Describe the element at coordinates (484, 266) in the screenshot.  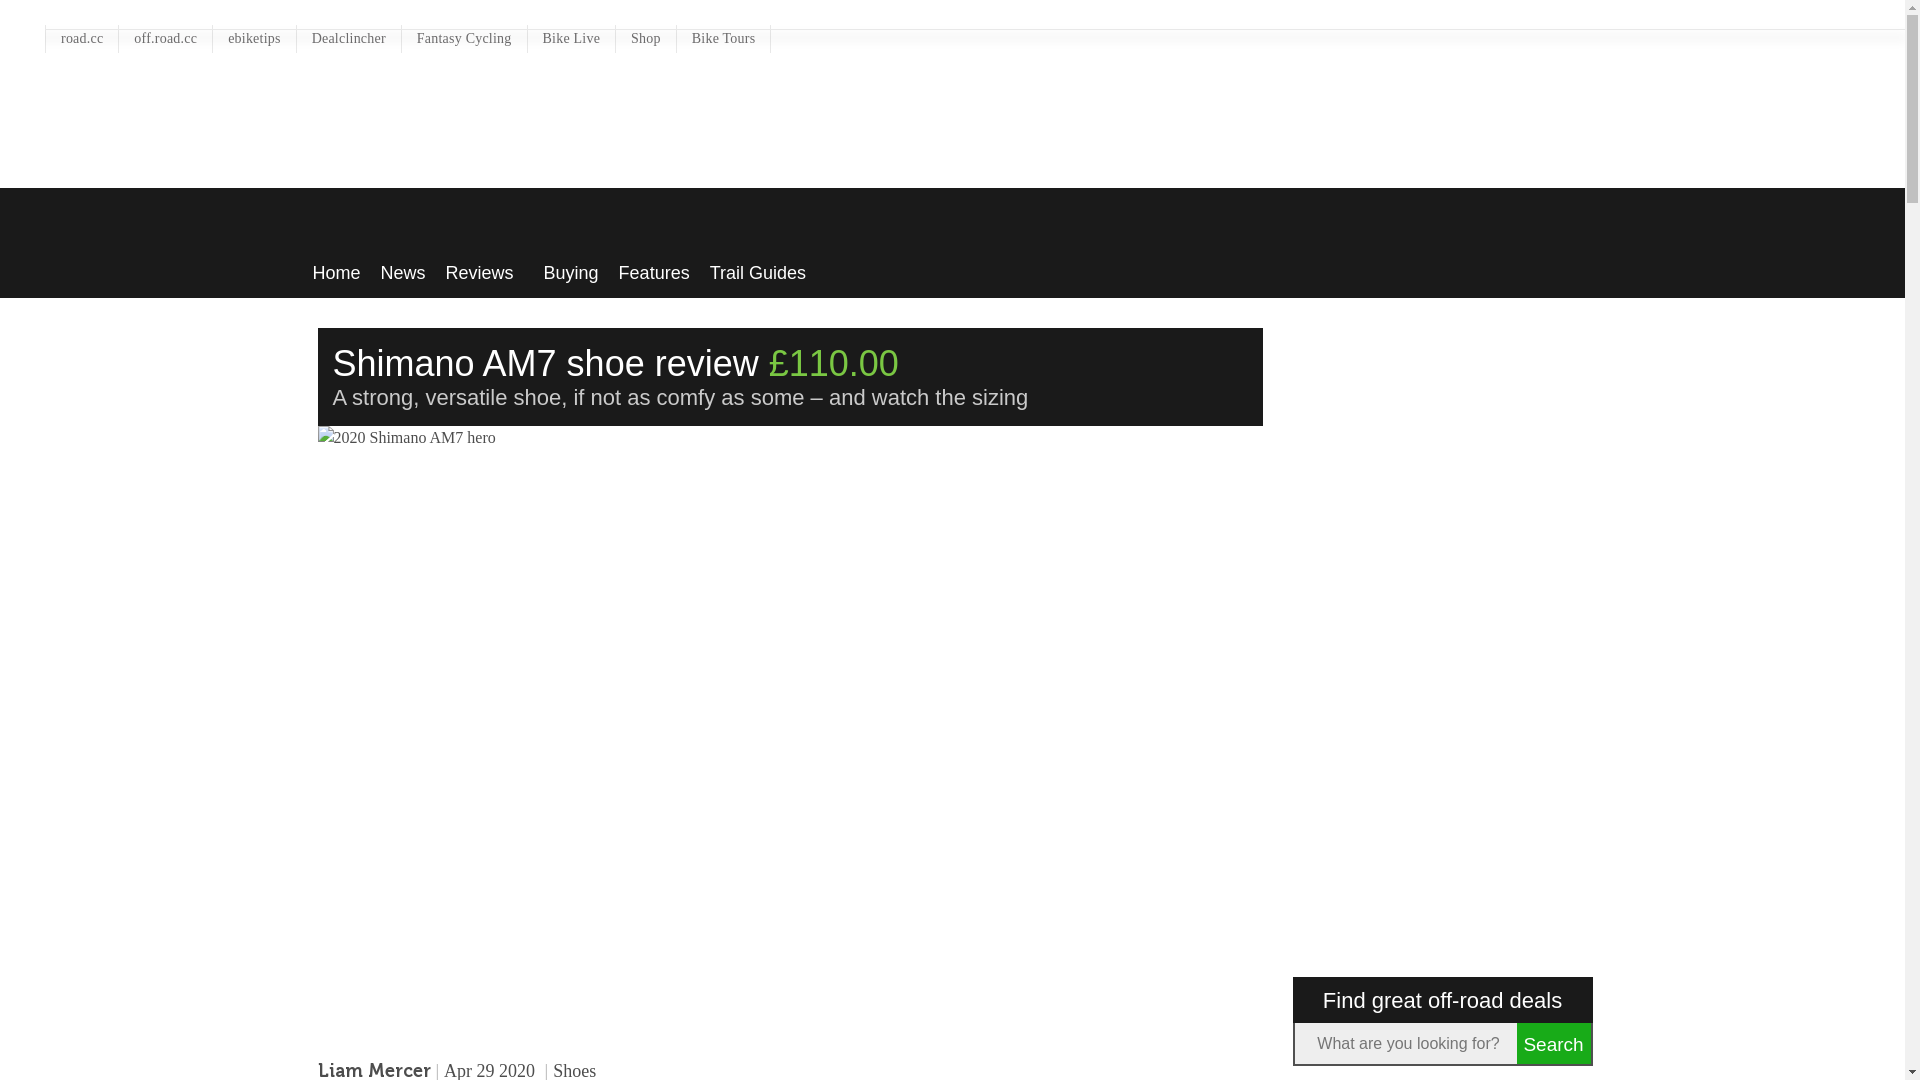
I see `Reviews` at that location.